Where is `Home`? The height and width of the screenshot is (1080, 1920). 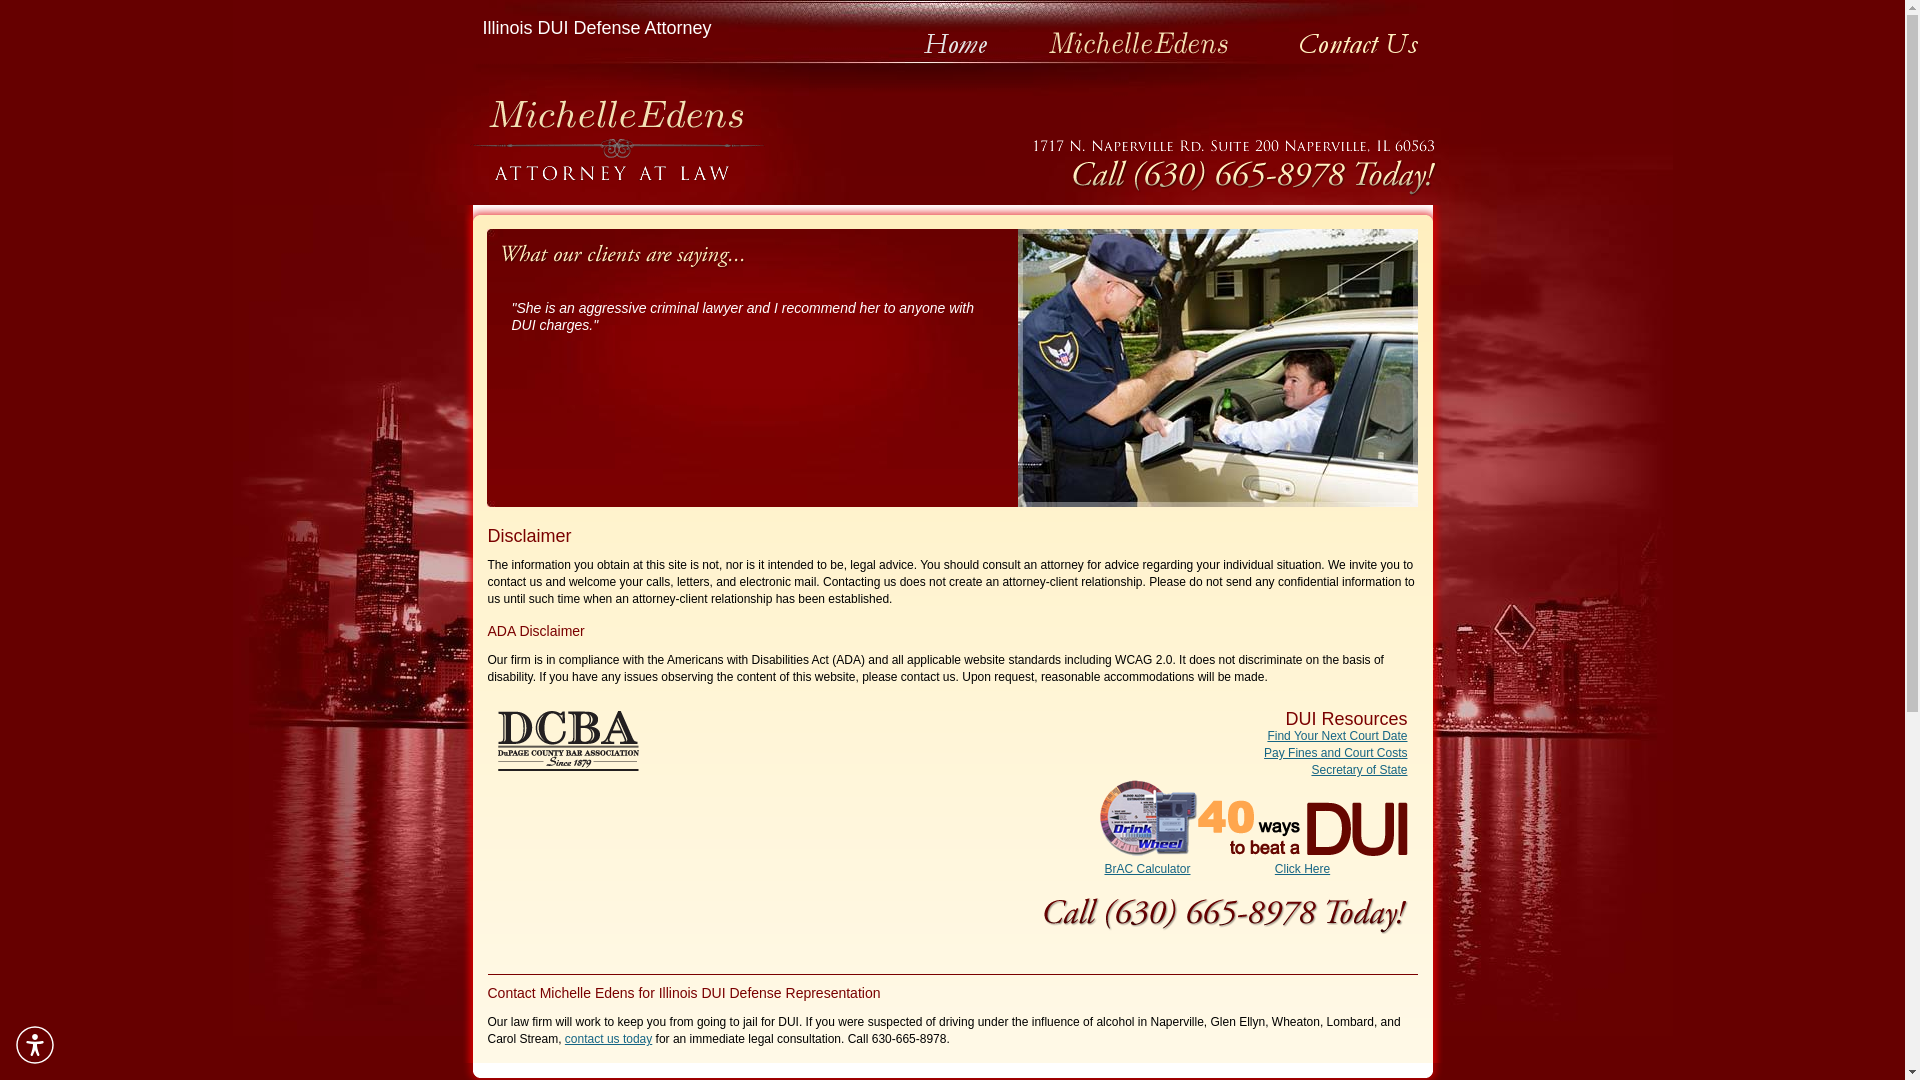
Home is located at coordinates (953, 47).